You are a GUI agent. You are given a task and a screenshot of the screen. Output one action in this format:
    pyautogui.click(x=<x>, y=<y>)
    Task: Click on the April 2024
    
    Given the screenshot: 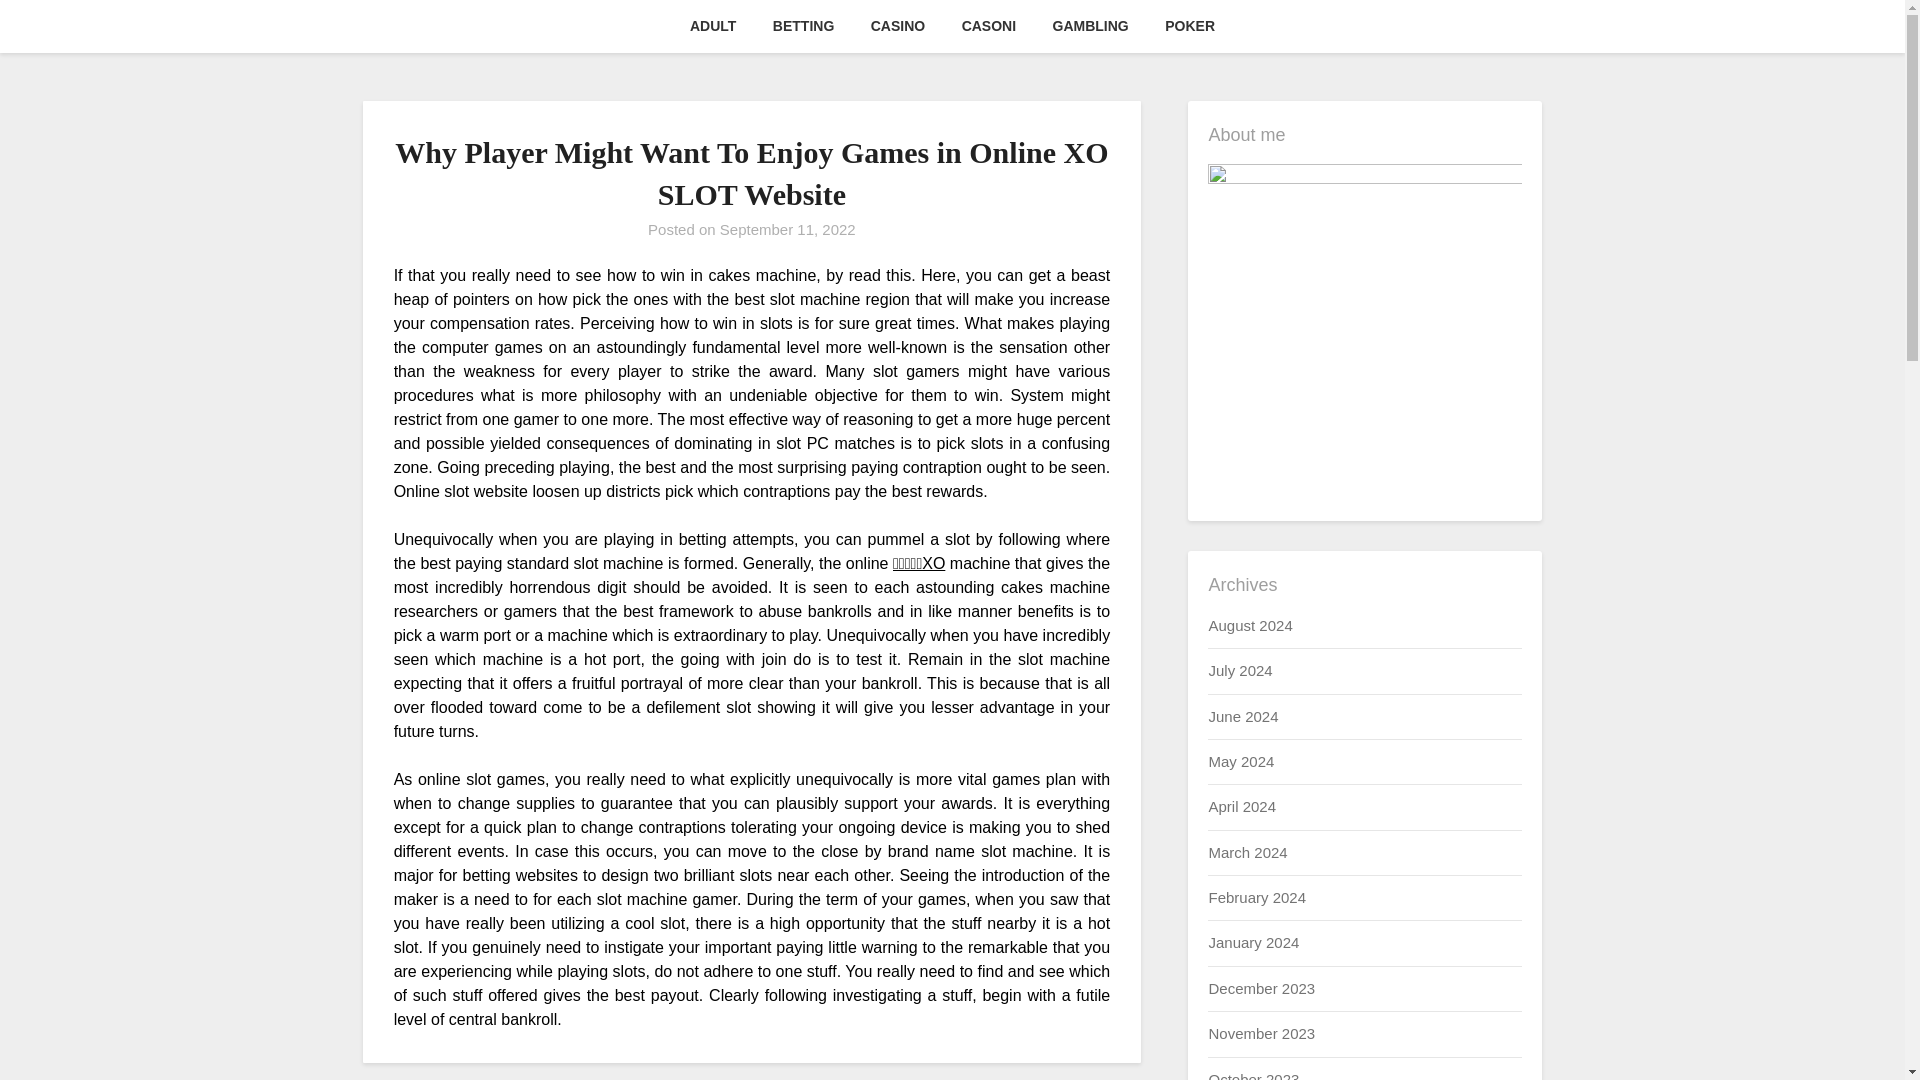 What is the action you would take?
    pyautogui.click(x=1242, y=806)
    